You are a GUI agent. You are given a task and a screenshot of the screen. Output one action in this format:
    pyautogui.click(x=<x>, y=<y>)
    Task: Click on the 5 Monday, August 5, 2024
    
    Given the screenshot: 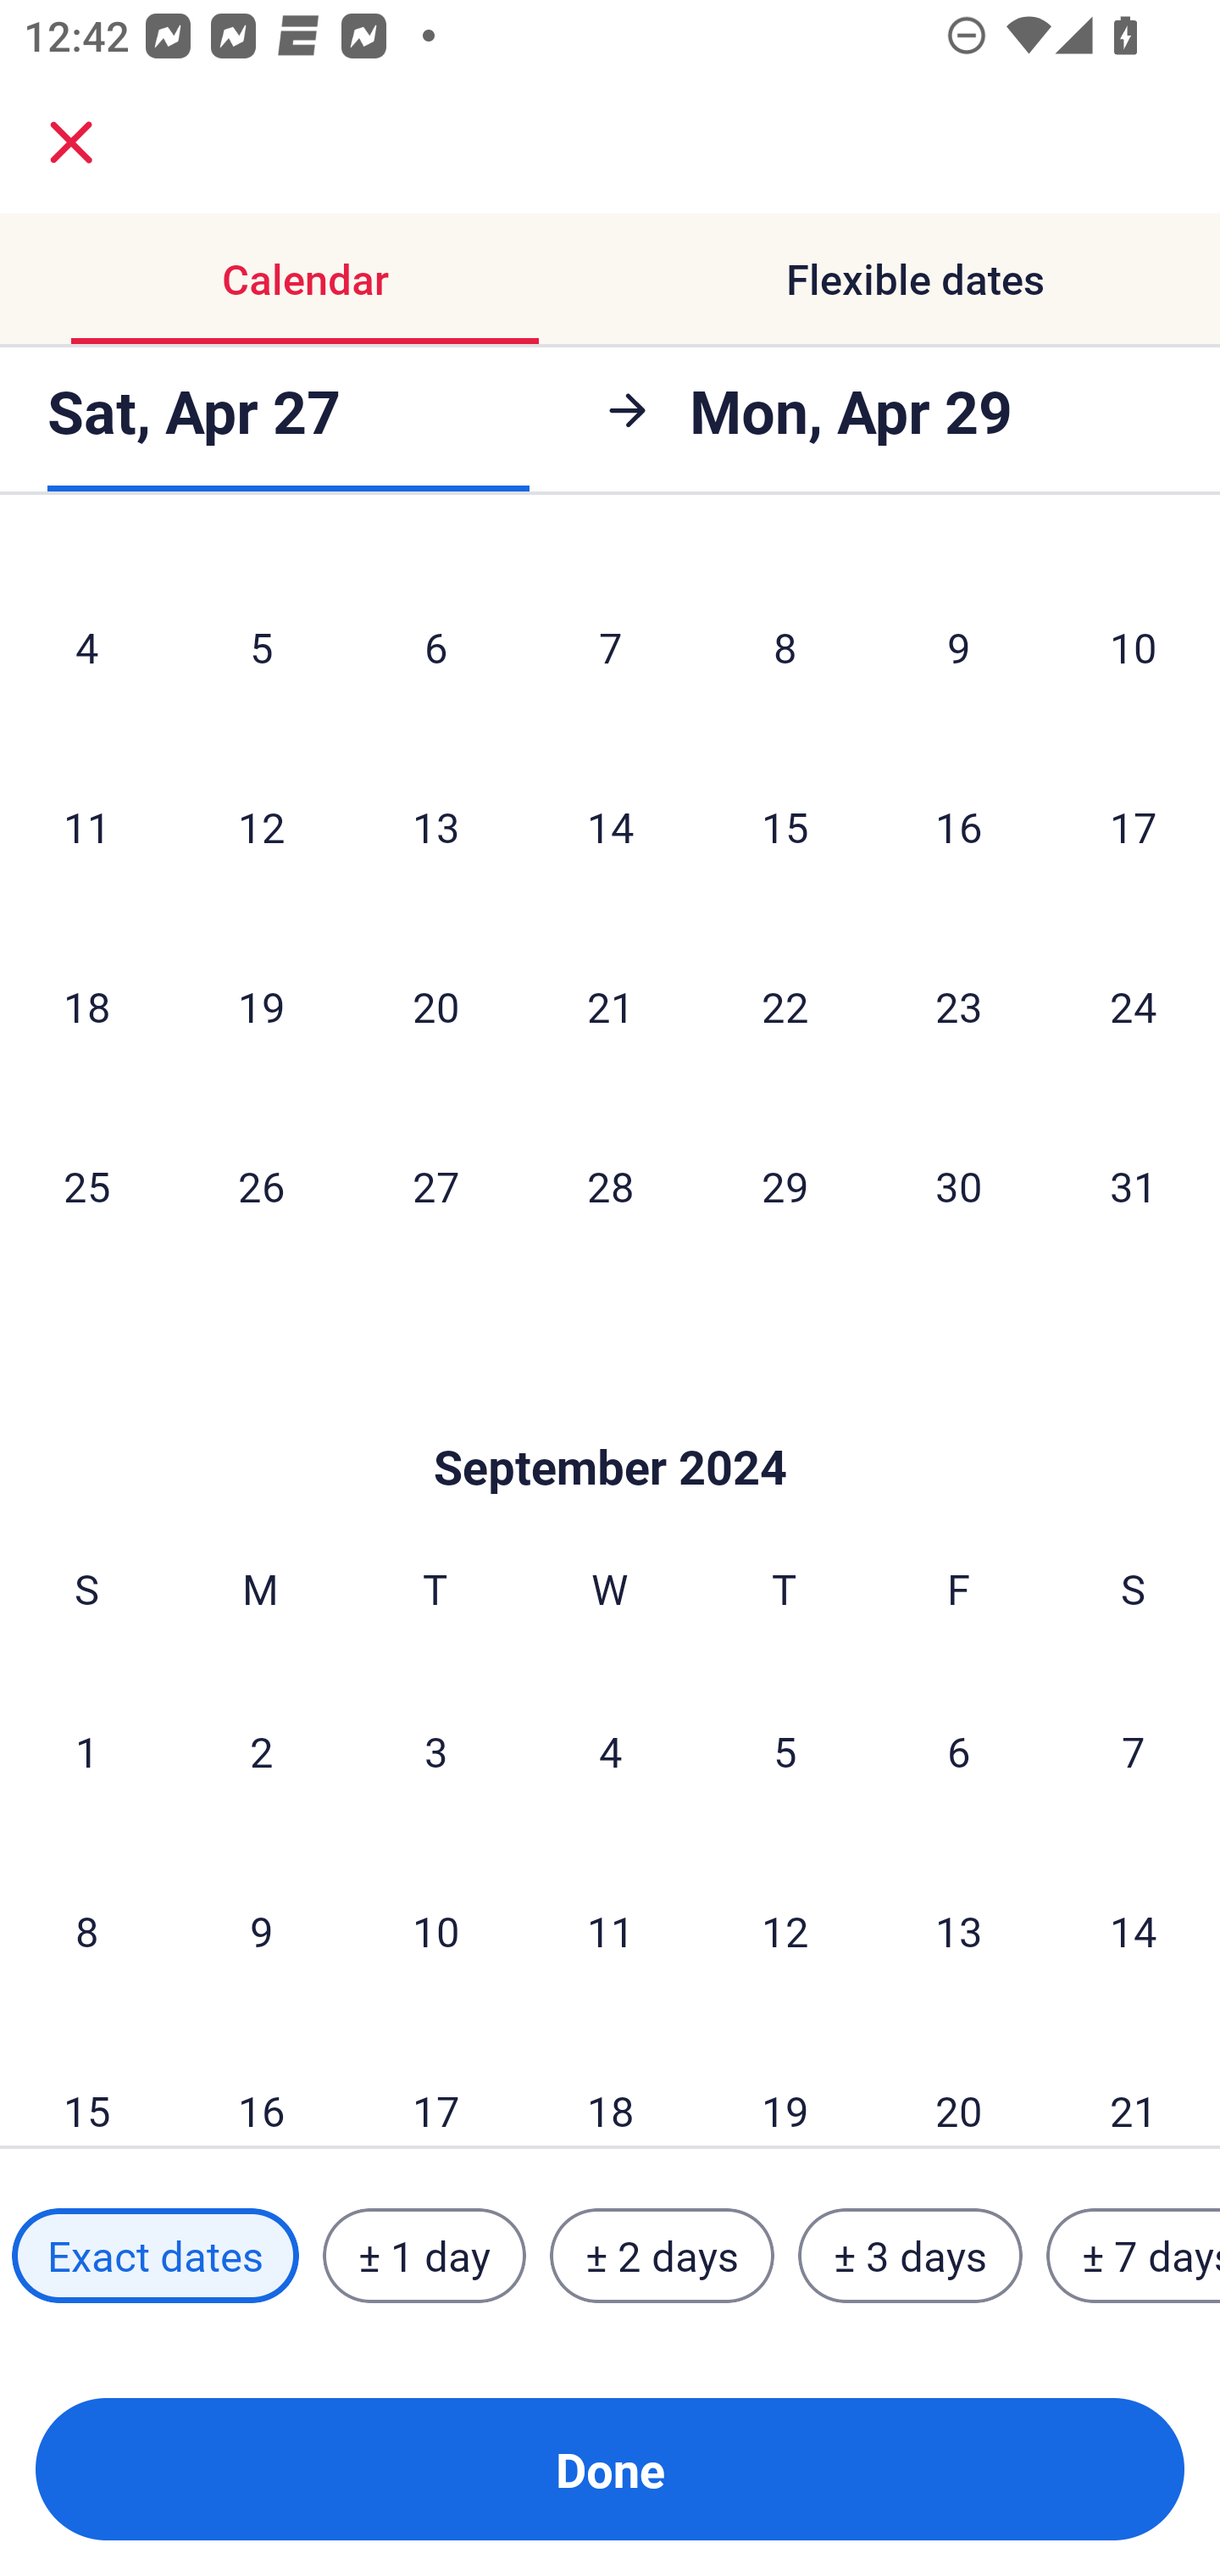 What is the action you would take?
    pyautogui.click(x=261, y=646)
    